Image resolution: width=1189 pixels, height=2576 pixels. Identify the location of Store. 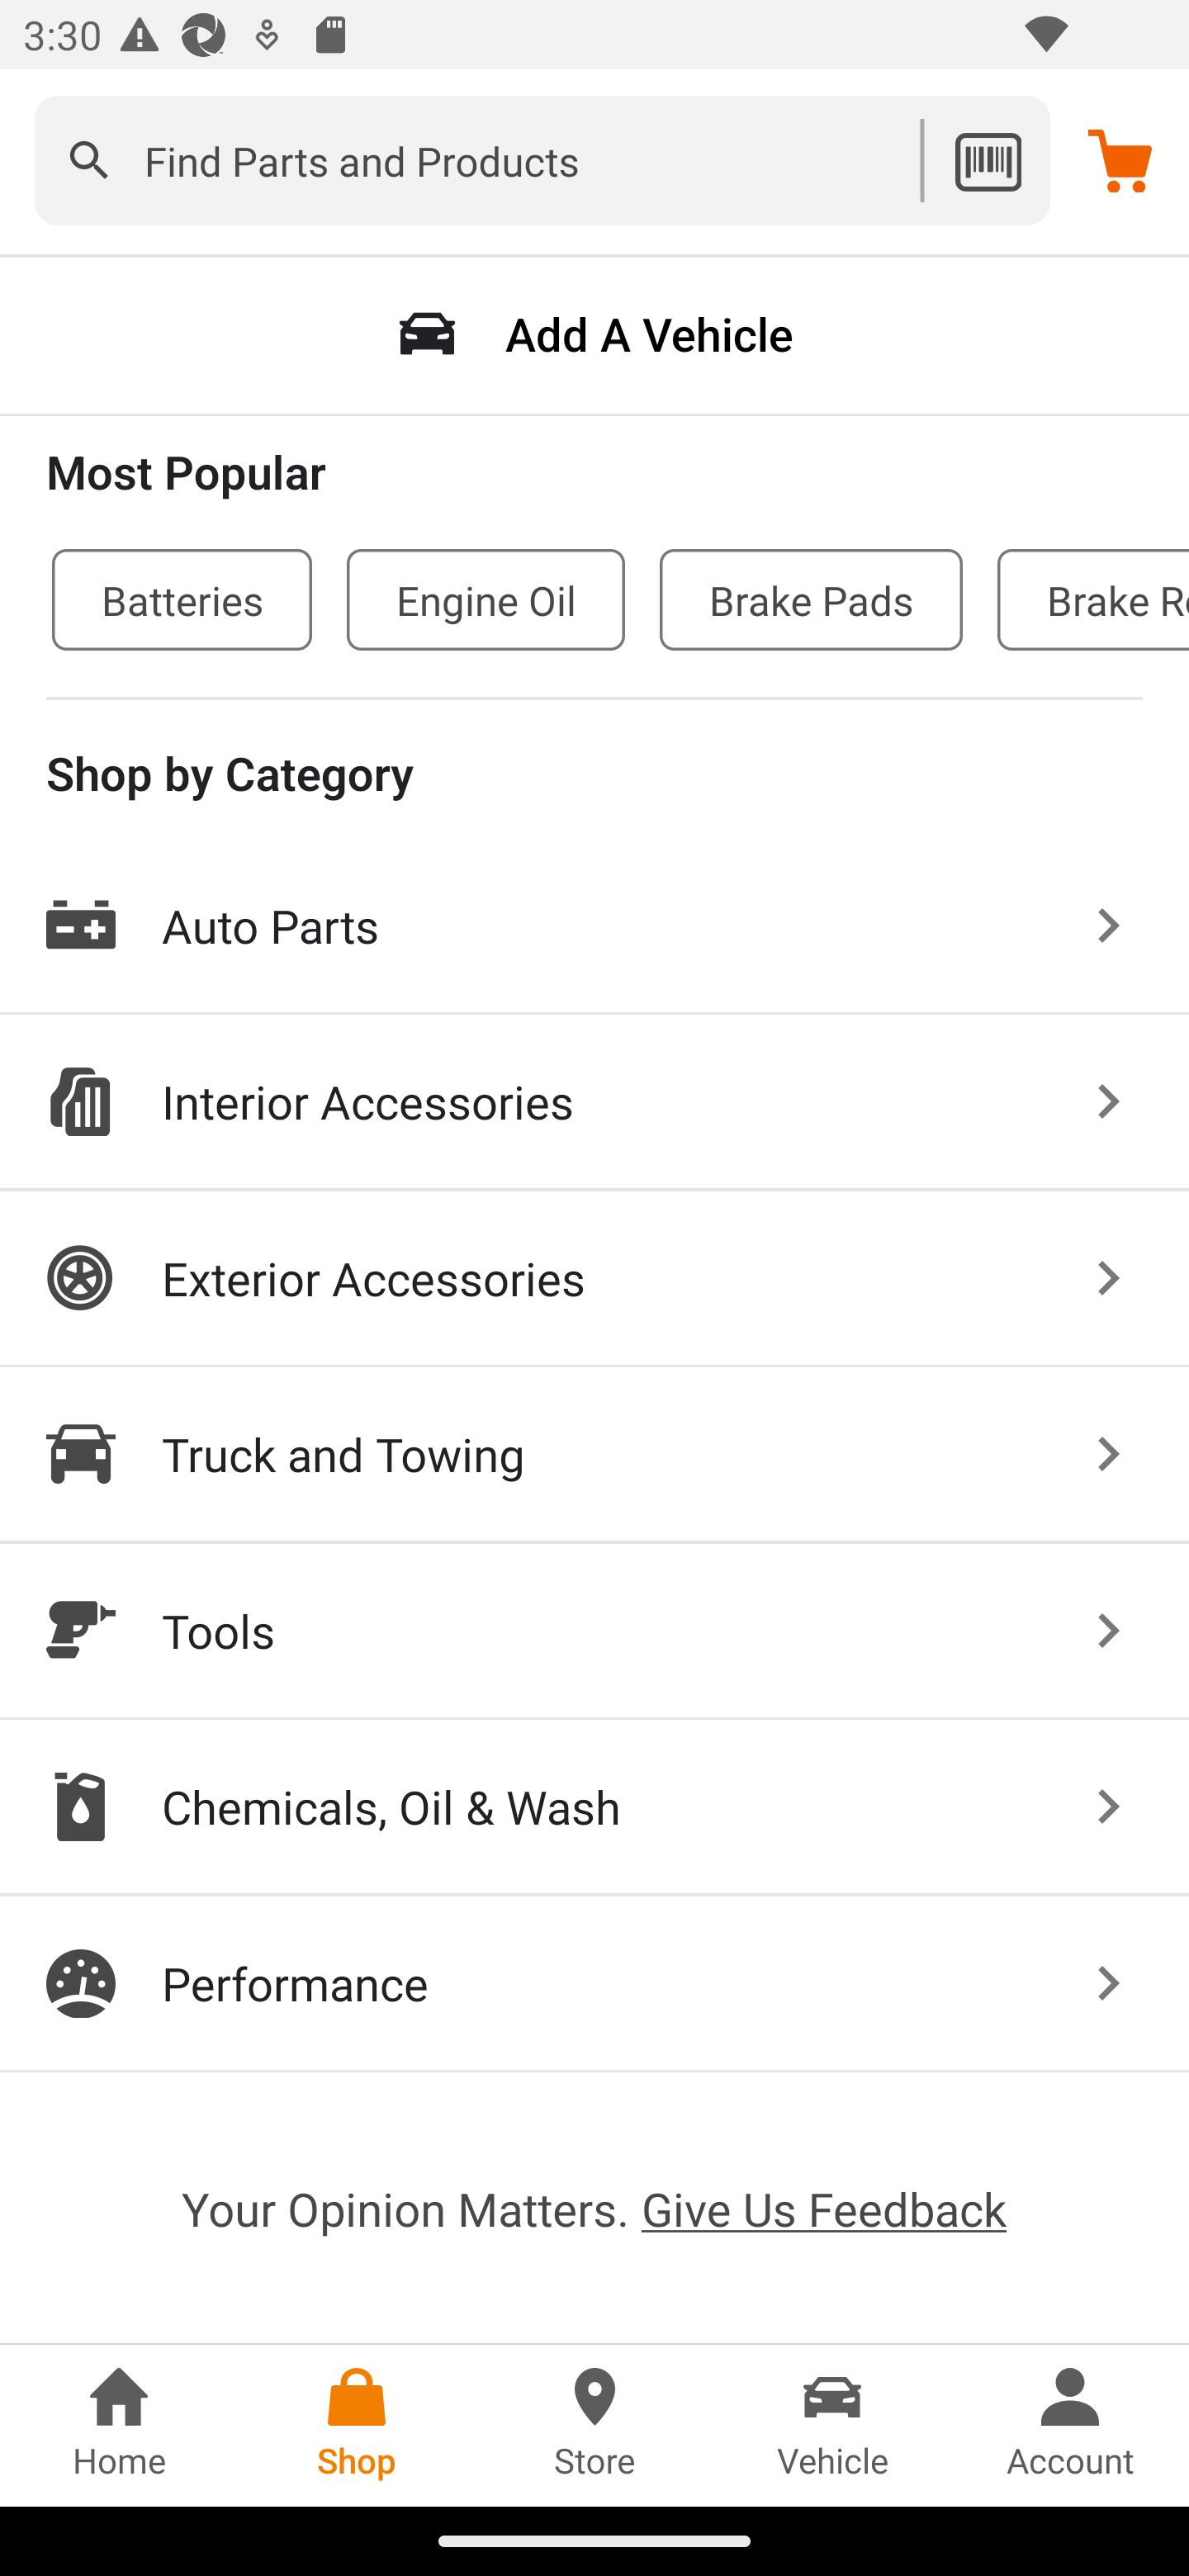
(594, 2425).